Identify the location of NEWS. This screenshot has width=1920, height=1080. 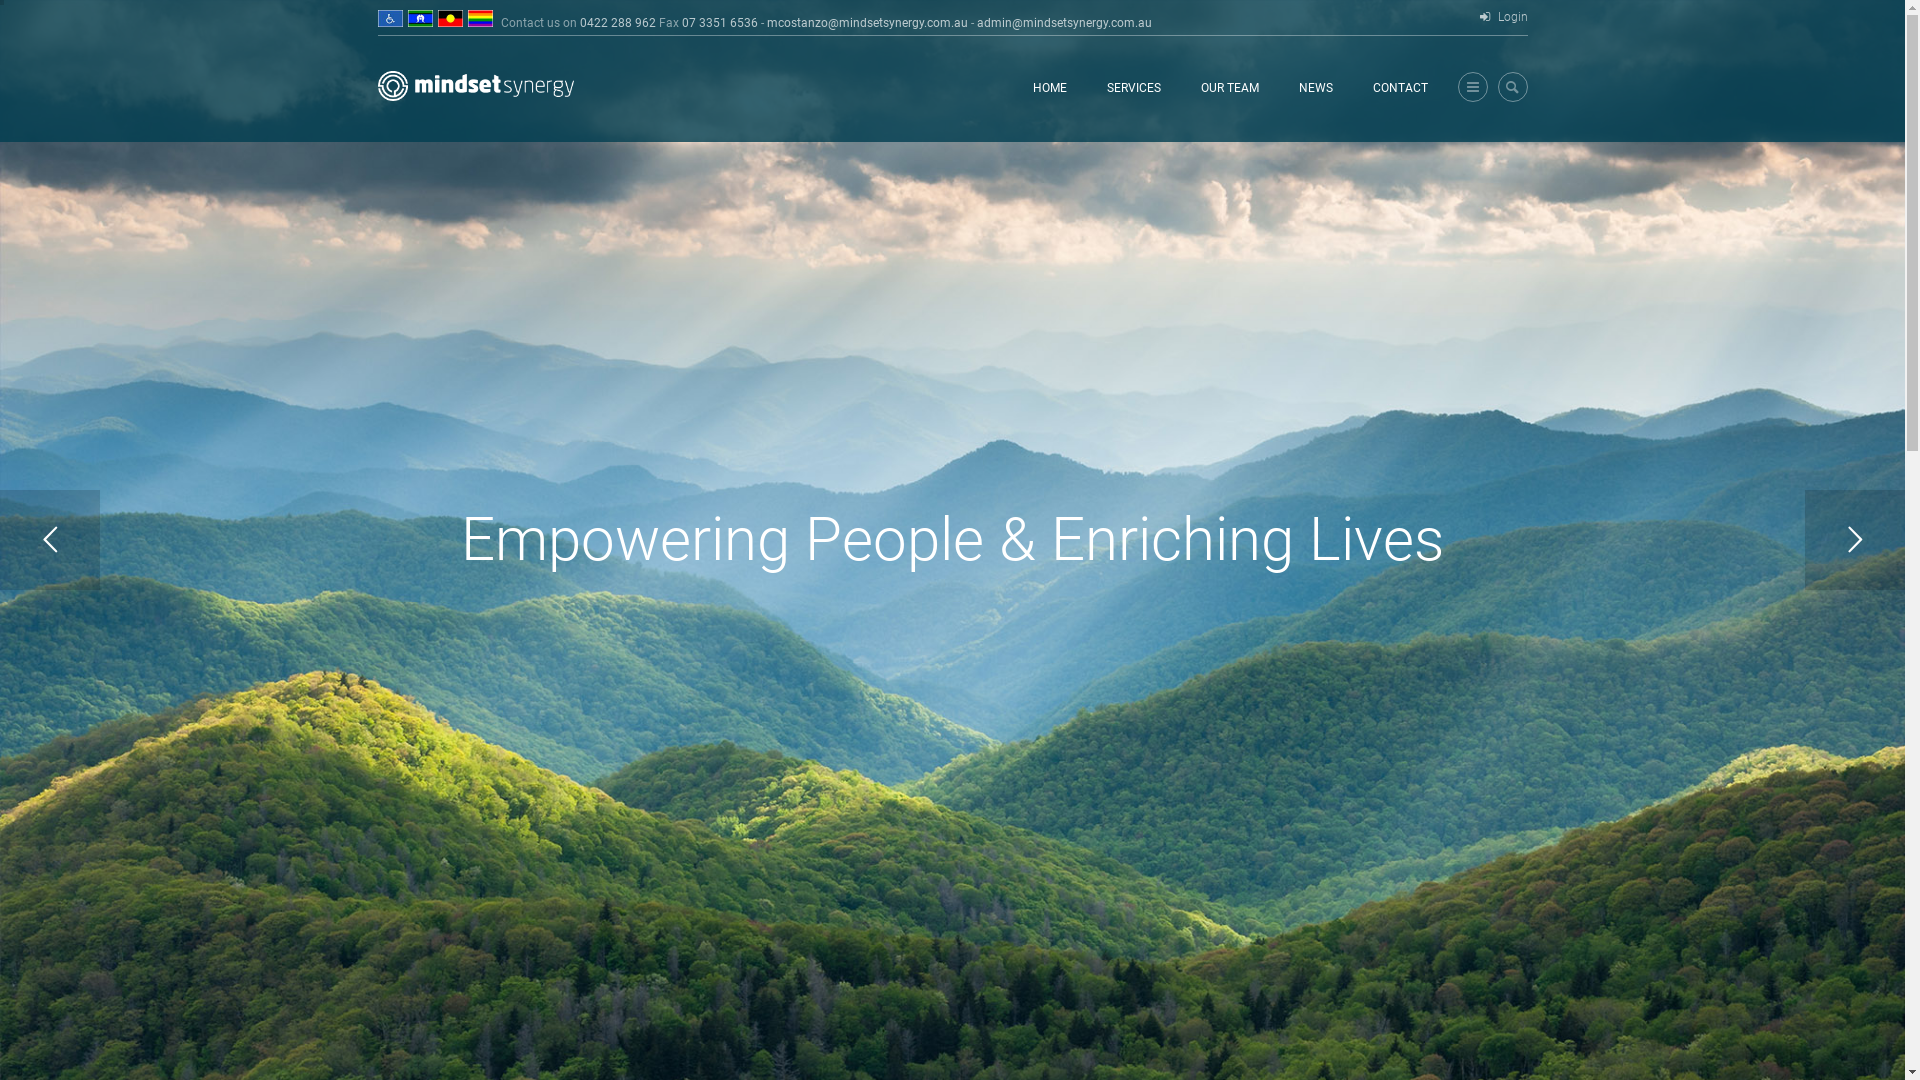
(1315, 88).